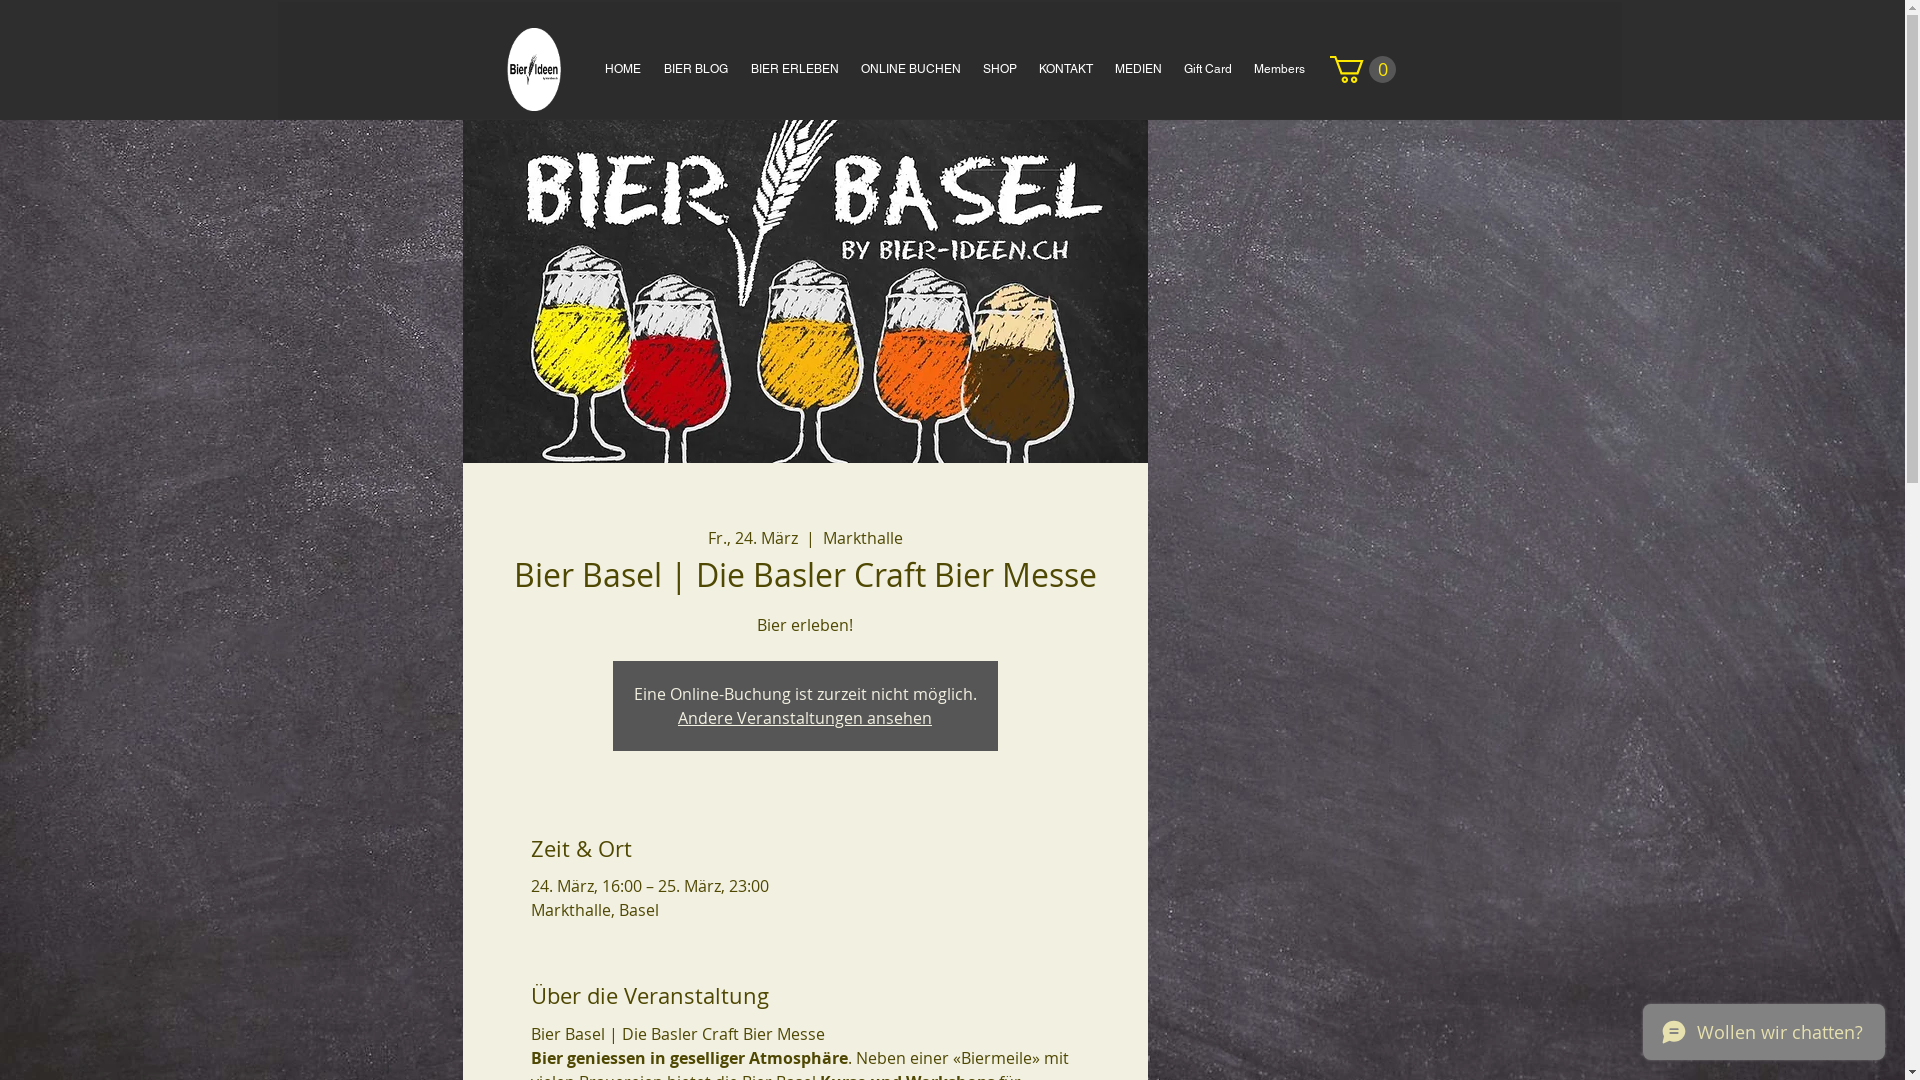  Describe the element at coordinates (805, 718) in the screenshot. I see `Andere Veranstaltungen ansehen` at that location.